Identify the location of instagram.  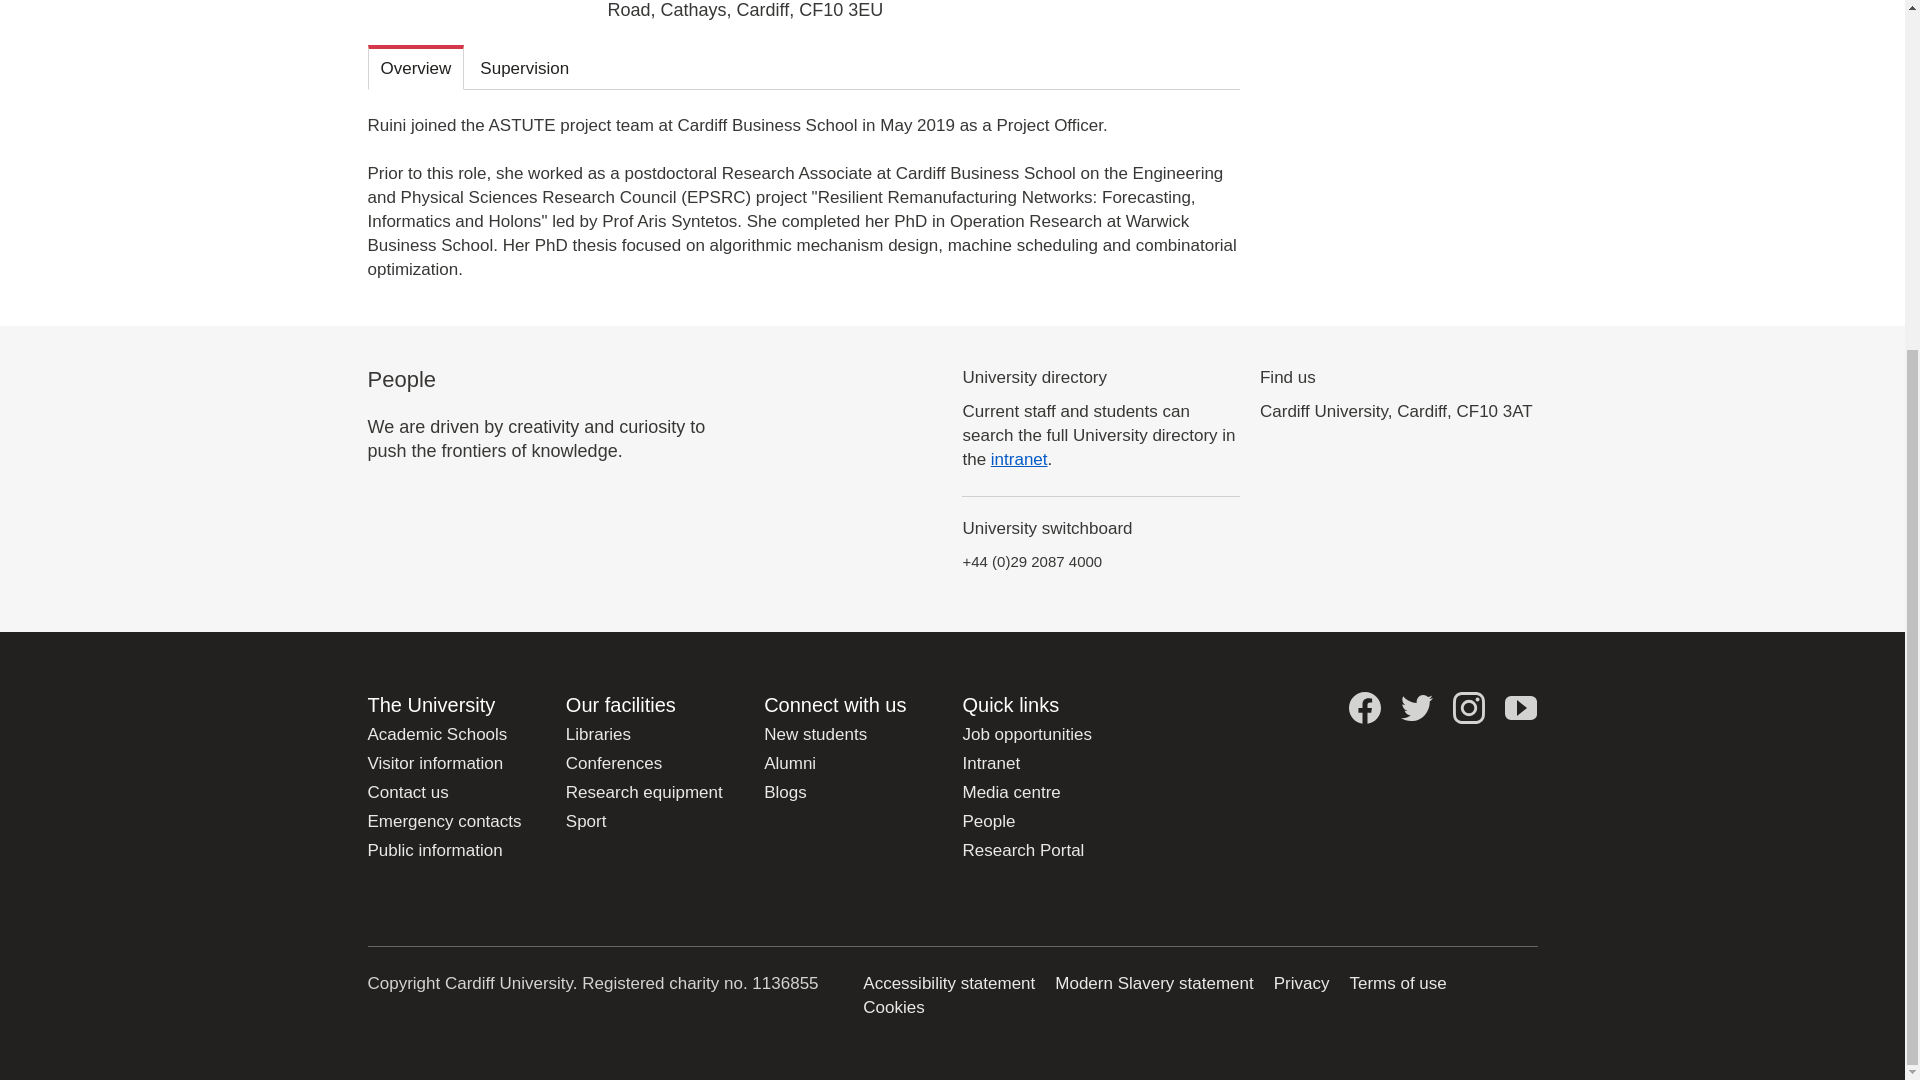
(1468, 708).